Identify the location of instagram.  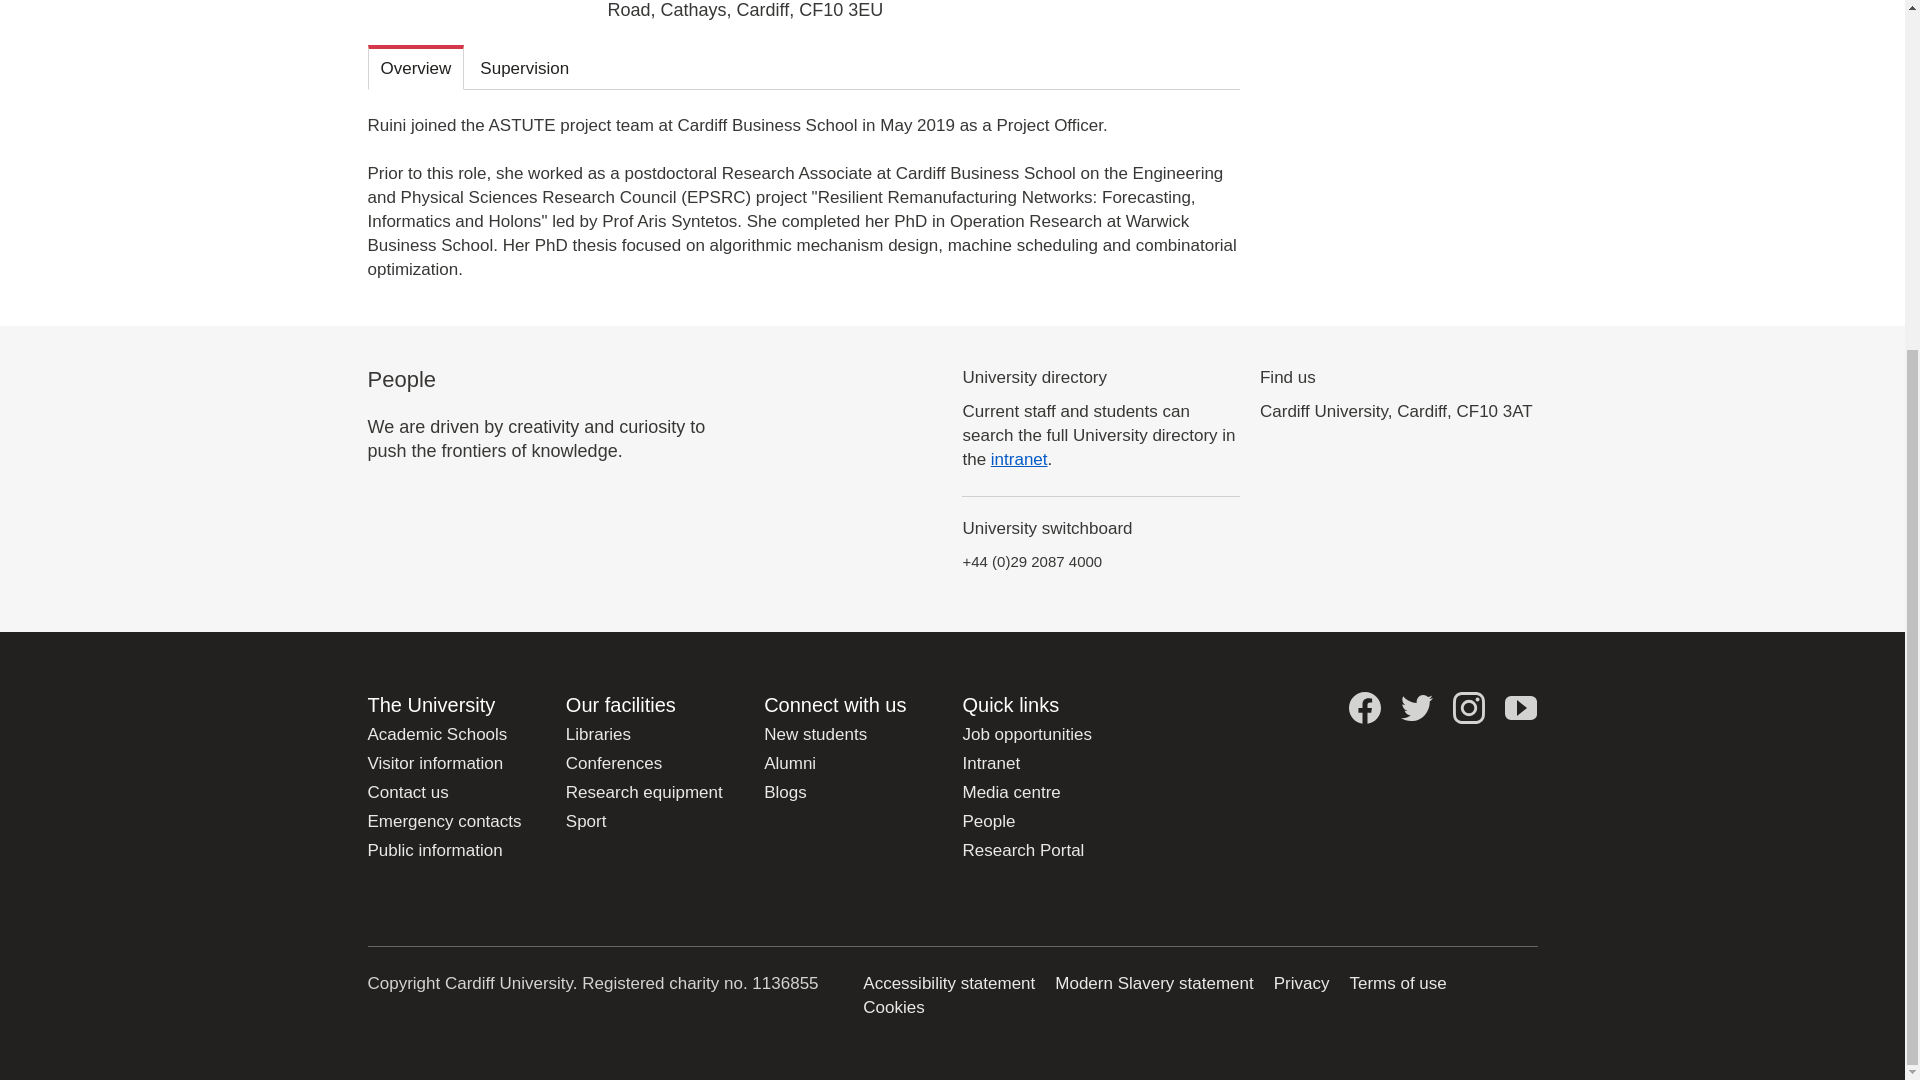
(1468, 708).